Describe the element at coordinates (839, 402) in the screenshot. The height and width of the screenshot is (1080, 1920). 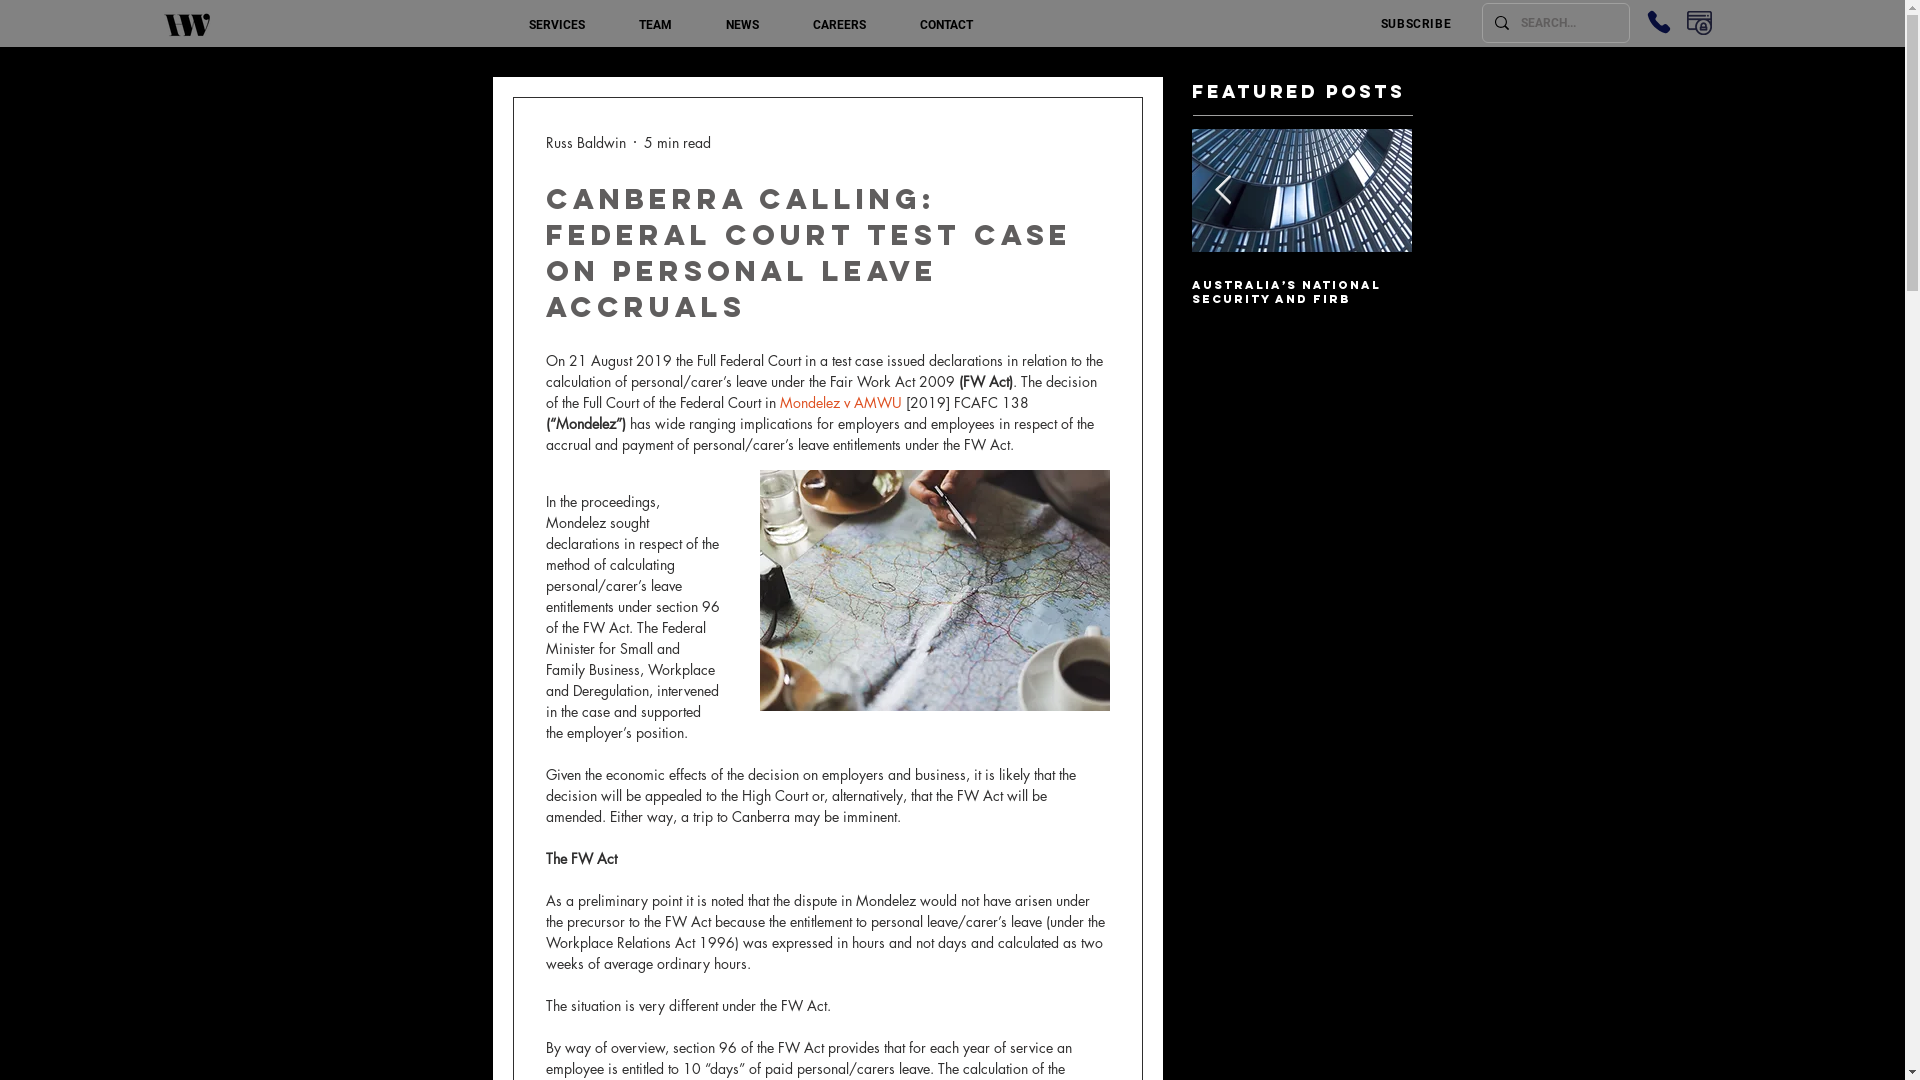
I see ` Mondelez v AMWU` at that location.